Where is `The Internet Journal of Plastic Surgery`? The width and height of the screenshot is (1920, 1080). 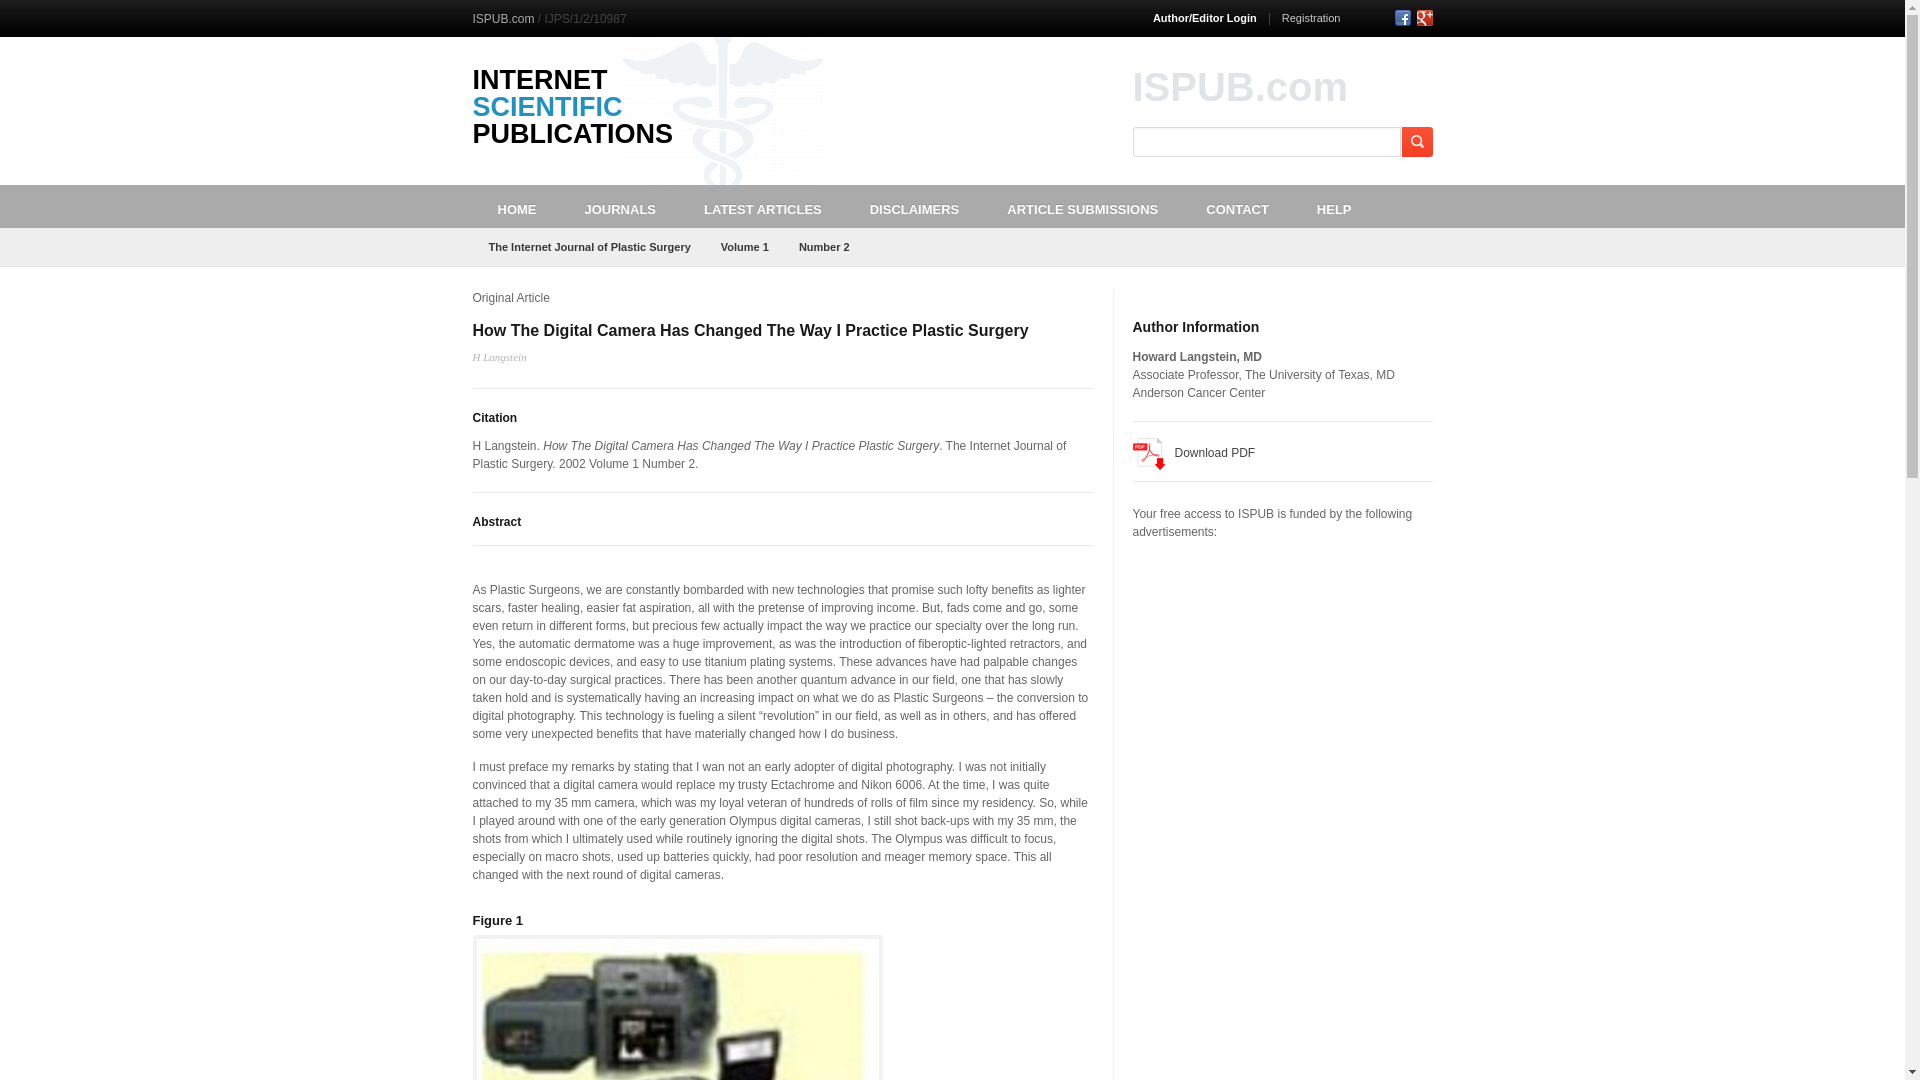 The Internet Journal of Plastic Surgery is located at coordinates (589, 246).